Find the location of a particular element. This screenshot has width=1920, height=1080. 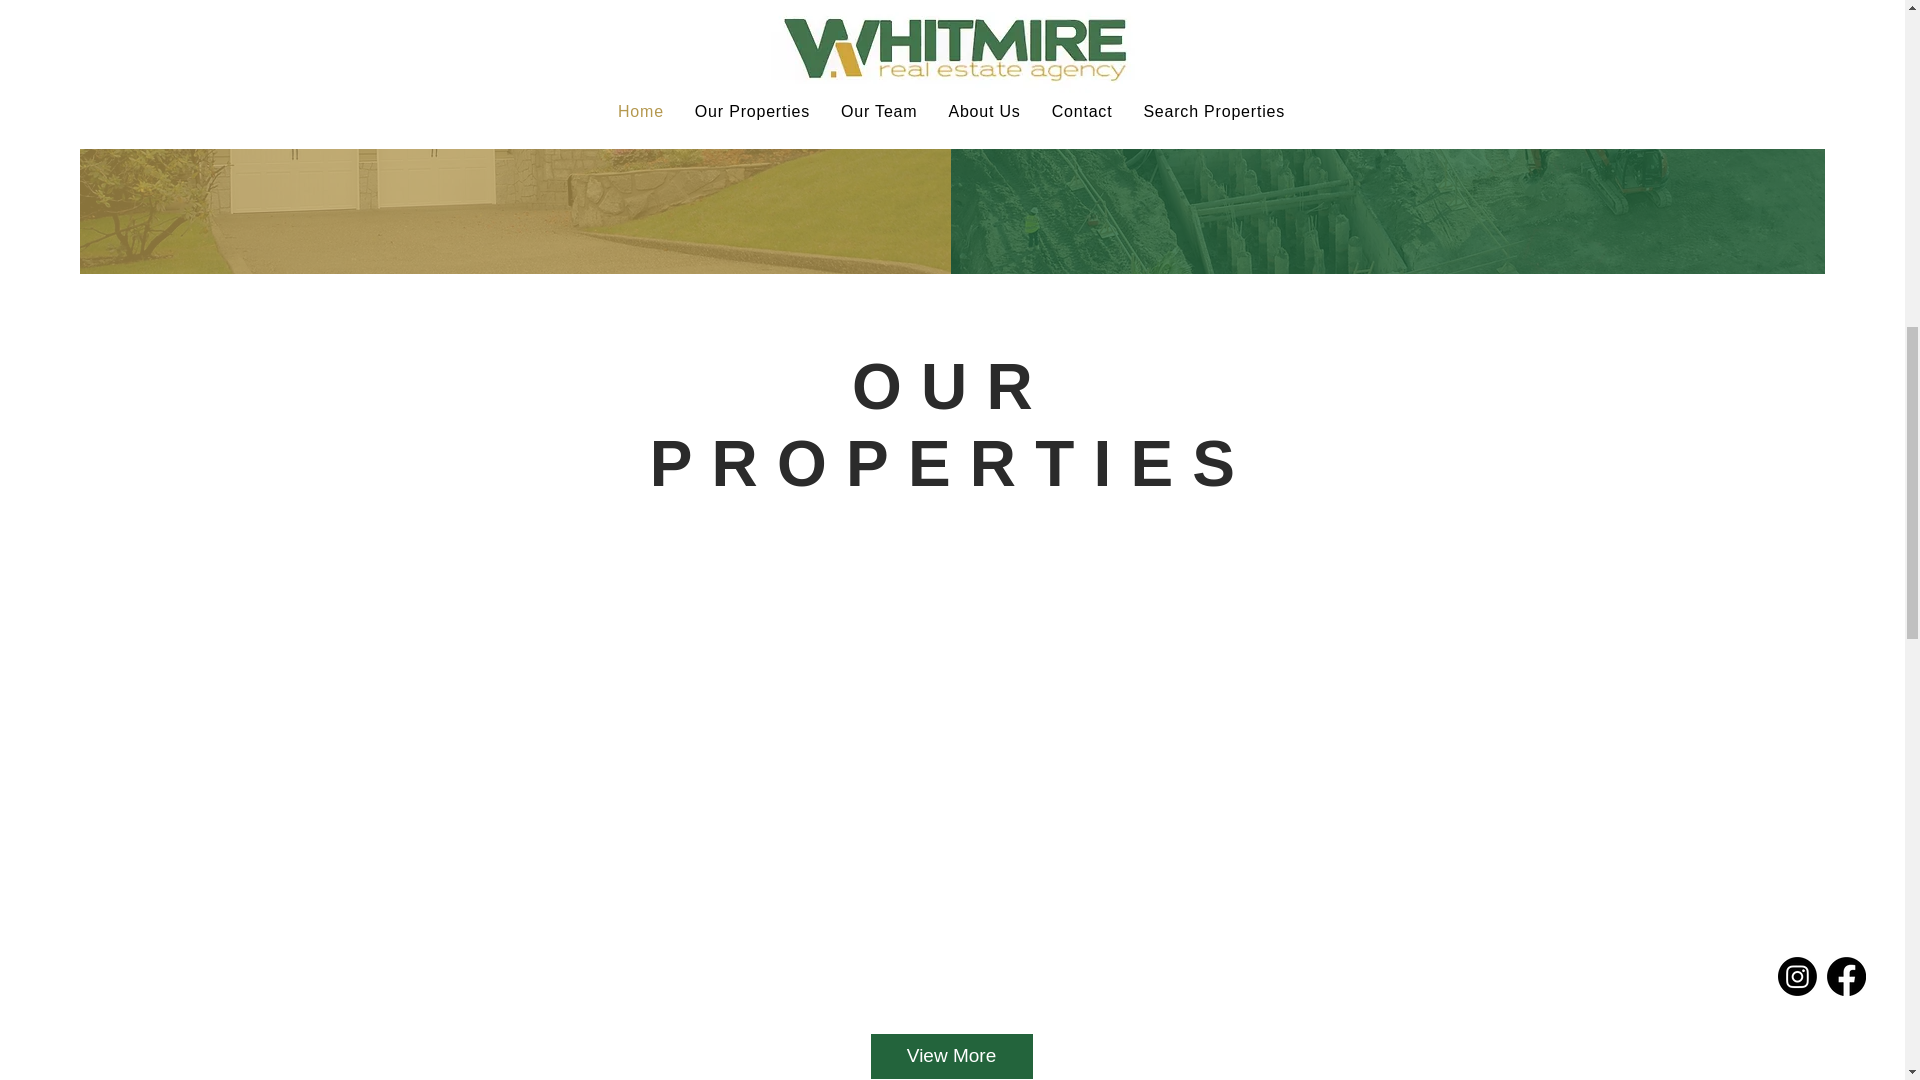

Houses is located at coordinates (514, 51).